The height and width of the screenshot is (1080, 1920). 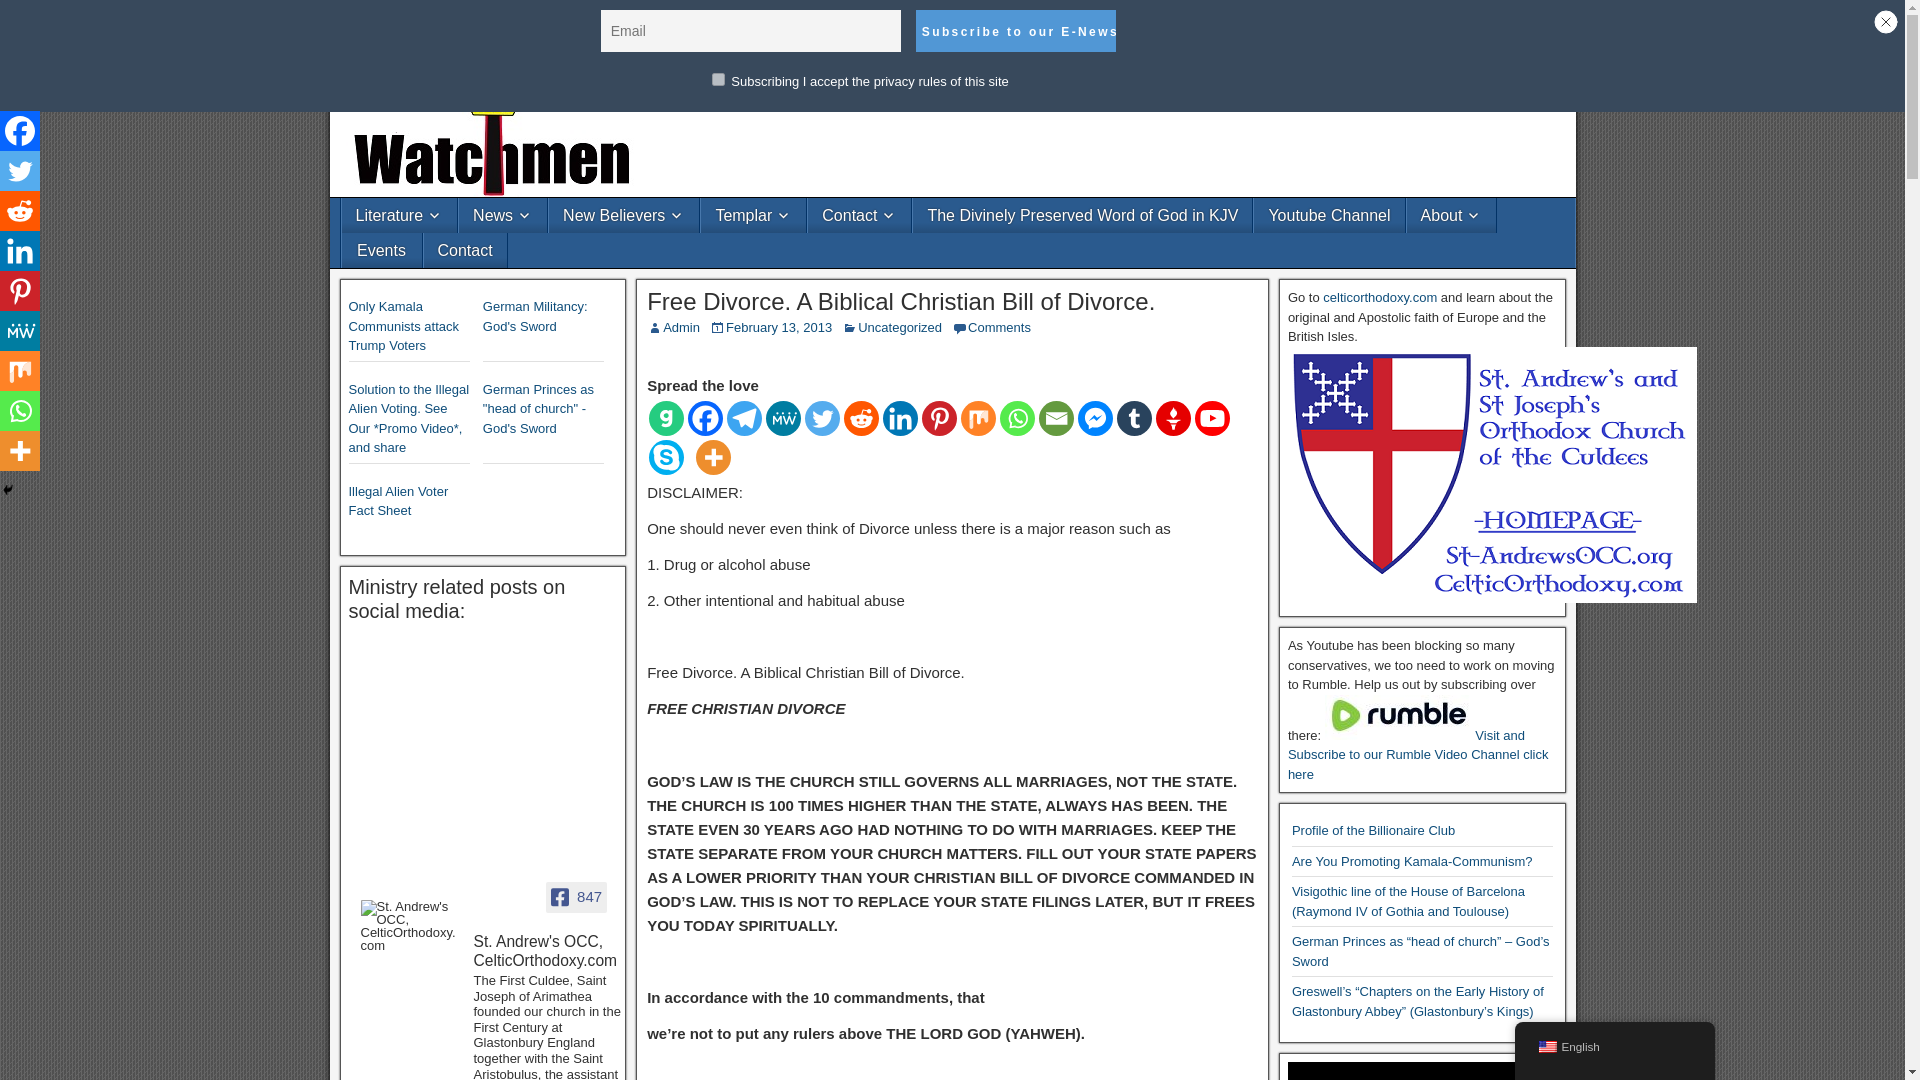 I want to click on Gettr, so click(x=1172, y=418).